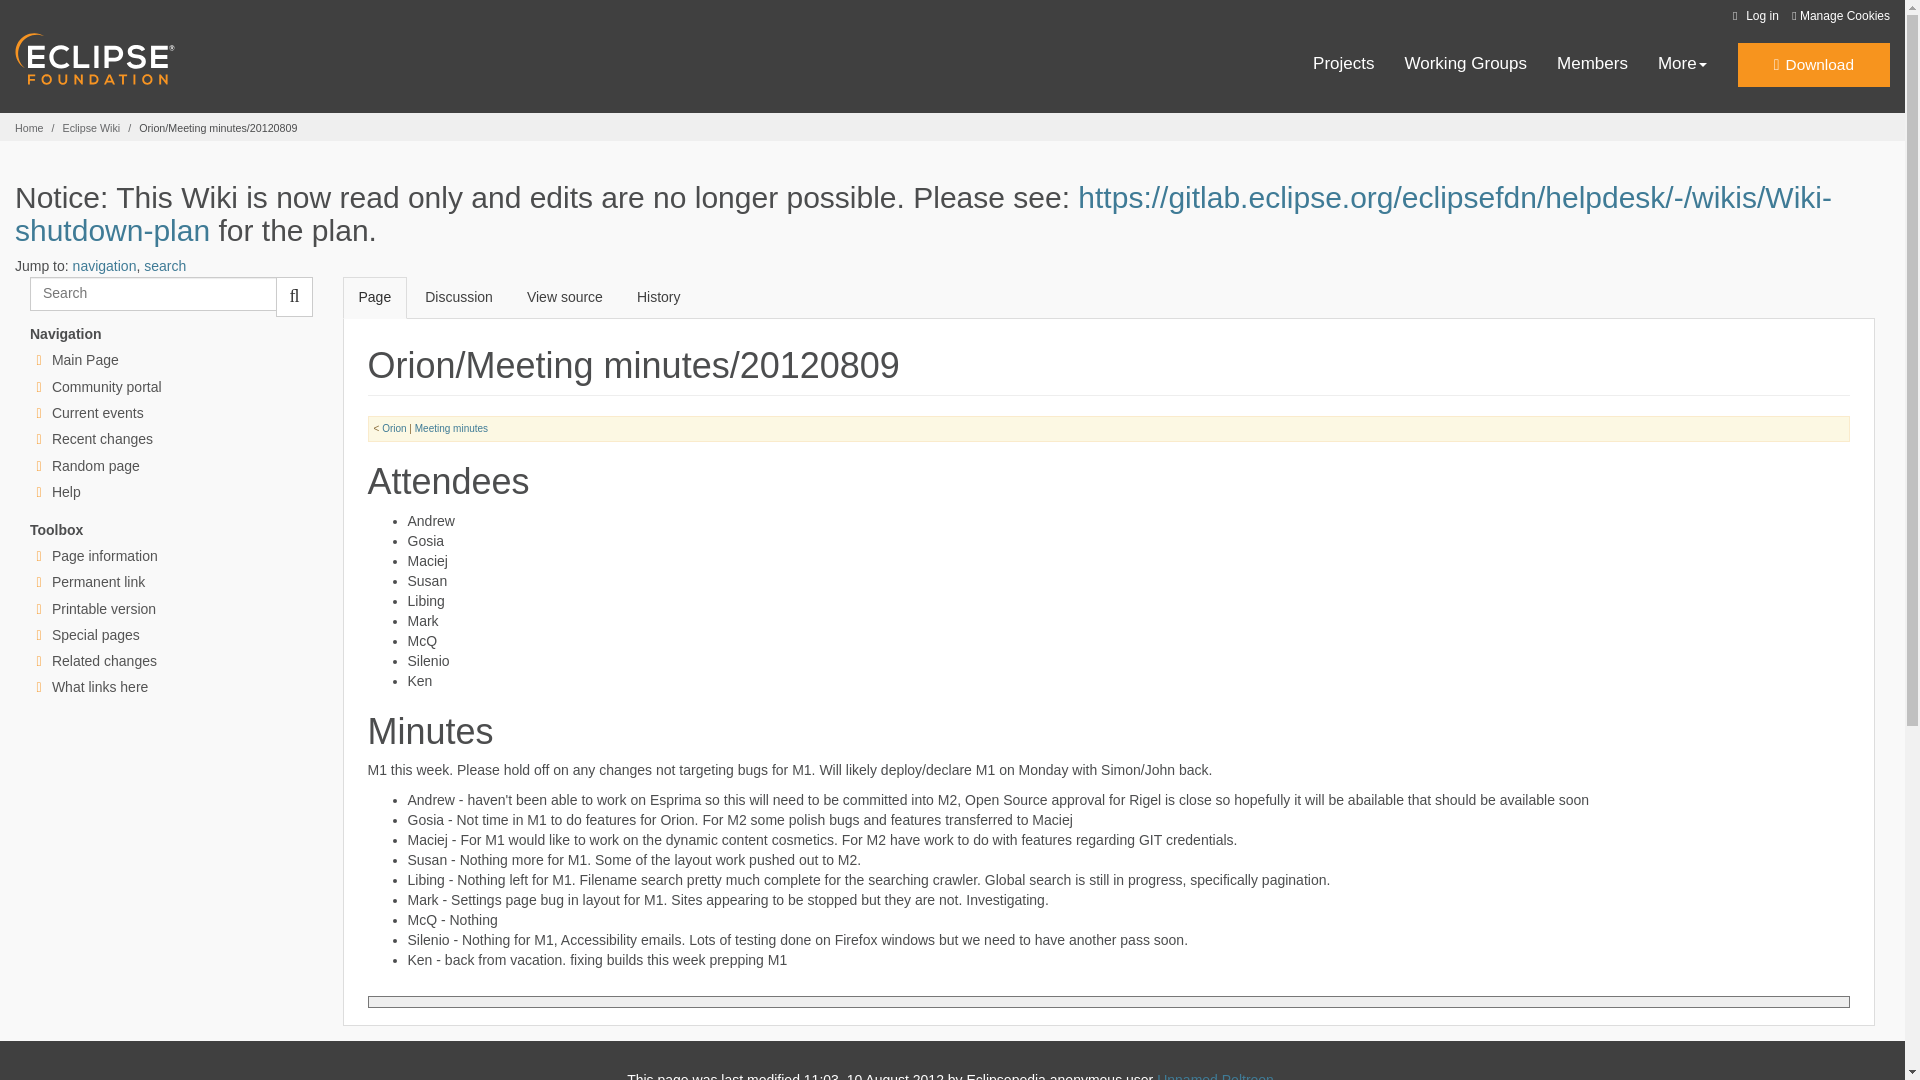 This screenshot has height=1080, width=1920. What do you see at coordinates (1682, 64) in the screenshot?
I see `More` at bounding box center [1682, 64].